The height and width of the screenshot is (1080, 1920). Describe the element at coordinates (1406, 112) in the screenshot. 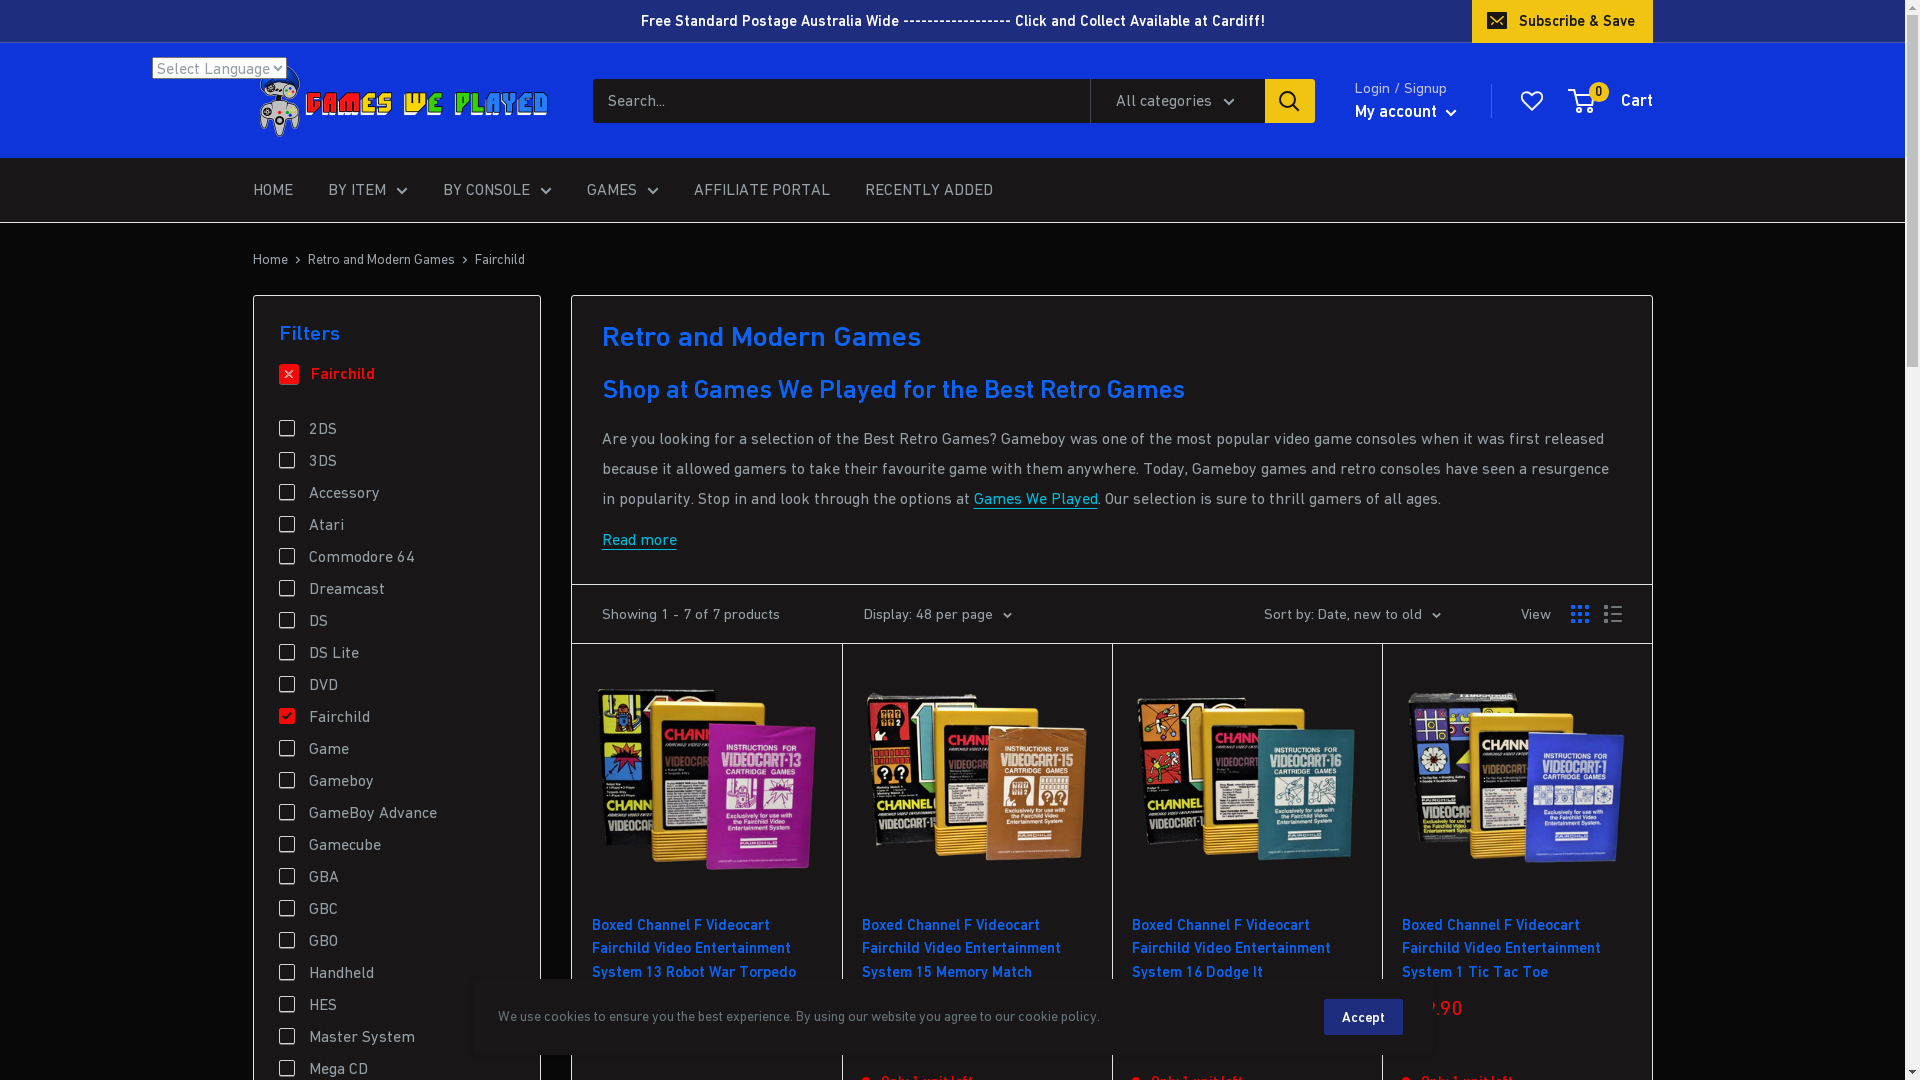

I see `My account` at that location.